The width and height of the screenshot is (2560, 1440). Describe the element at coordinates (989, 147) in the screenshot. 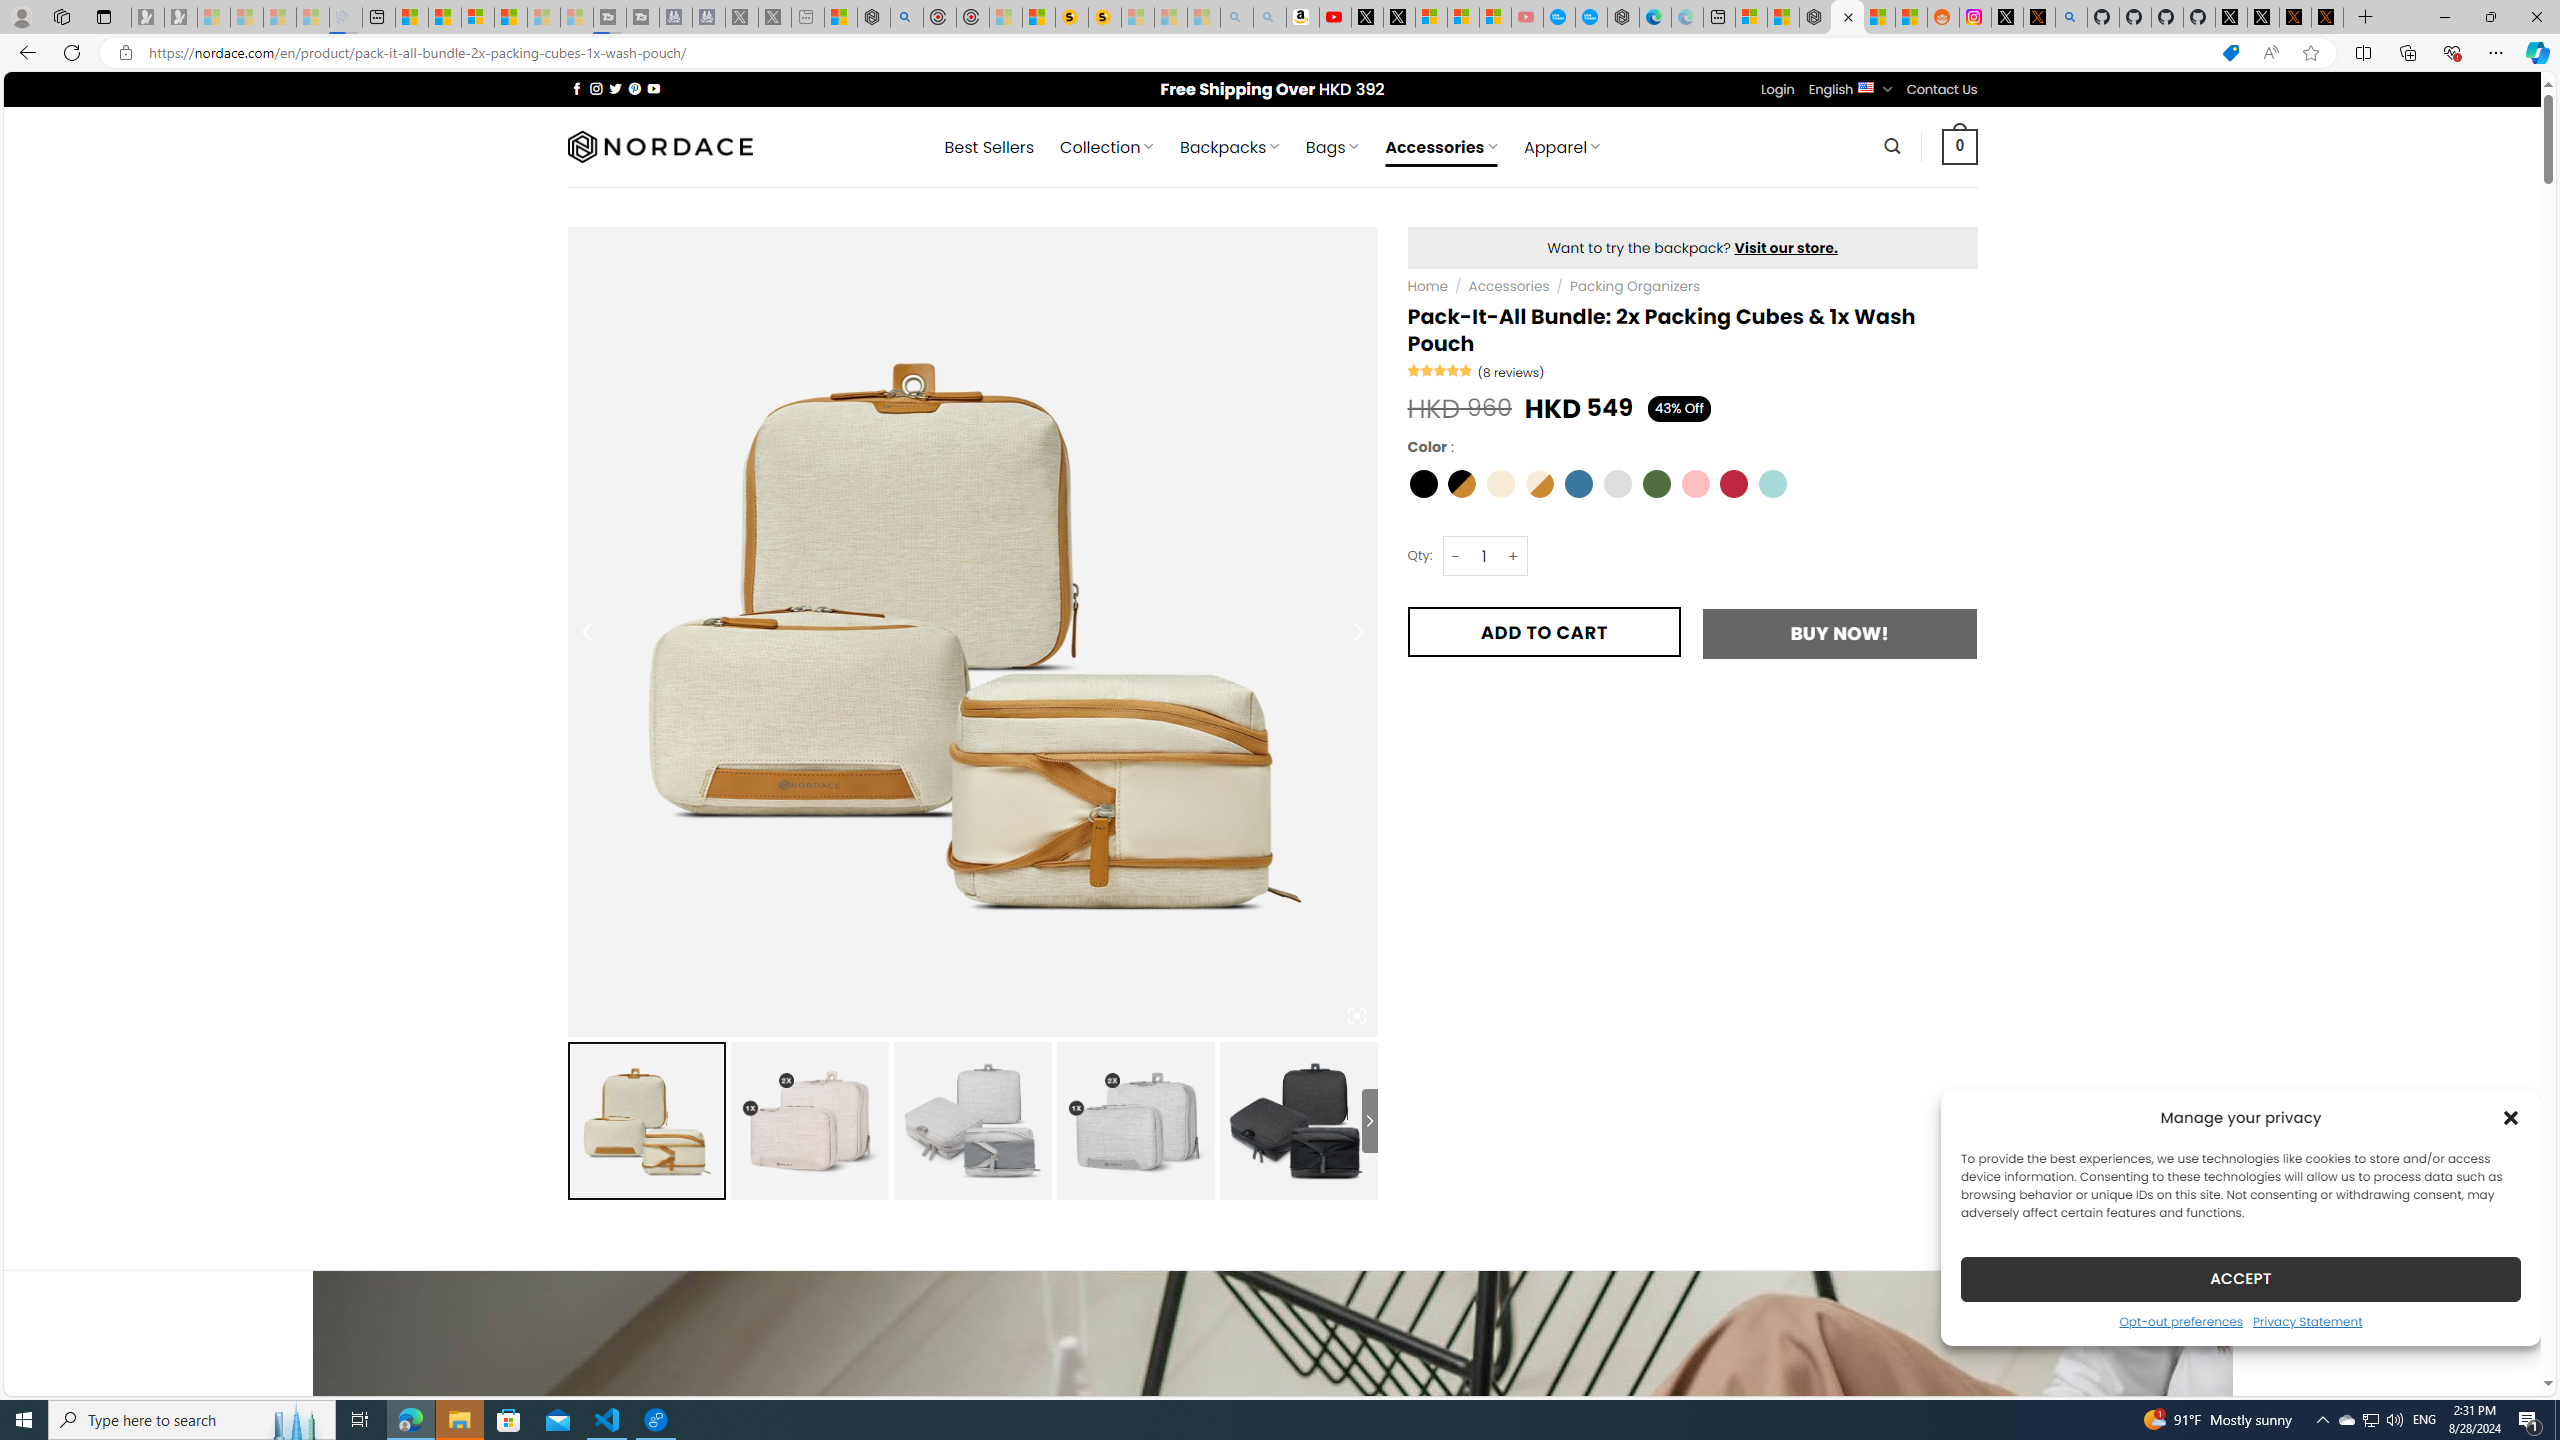

I see `  Best Sellers` at that location.